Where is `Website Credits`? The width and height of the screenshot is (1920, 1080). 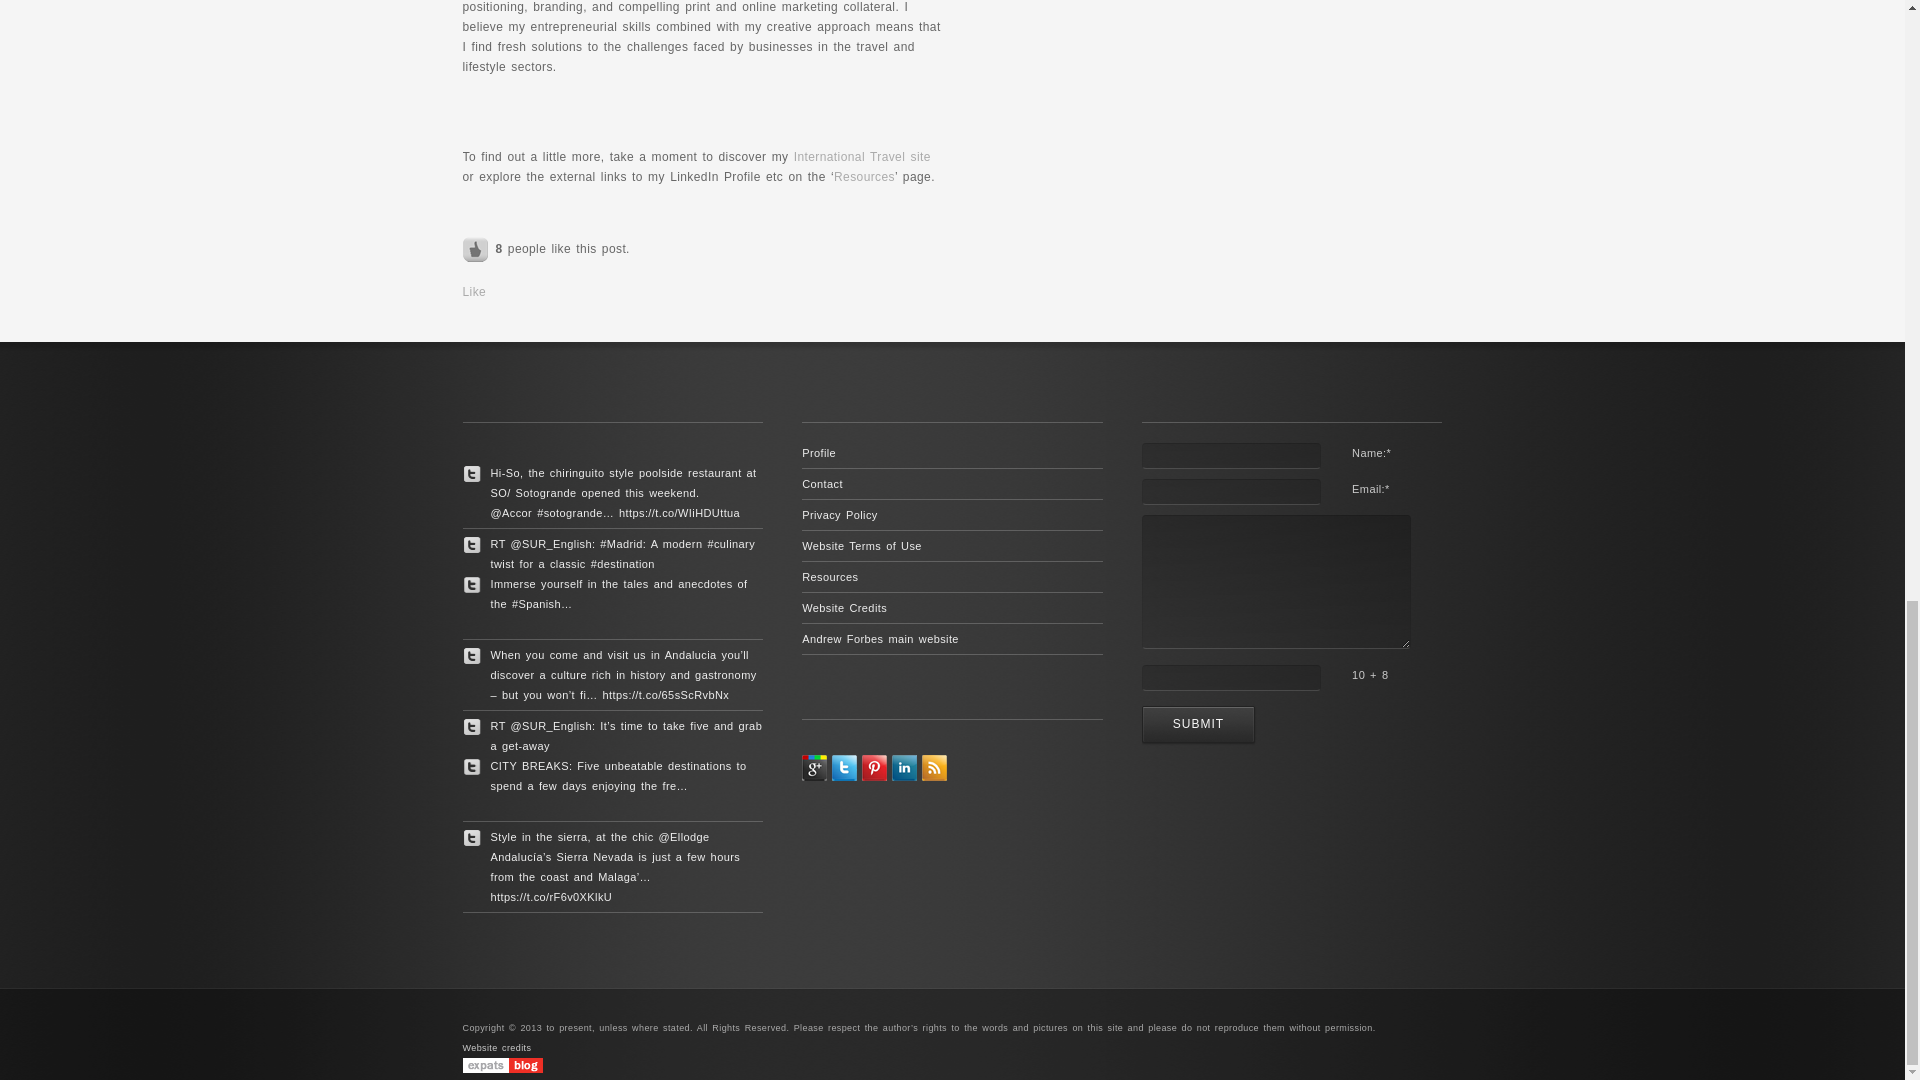 Website Credits is located at coordinates (844, 608).